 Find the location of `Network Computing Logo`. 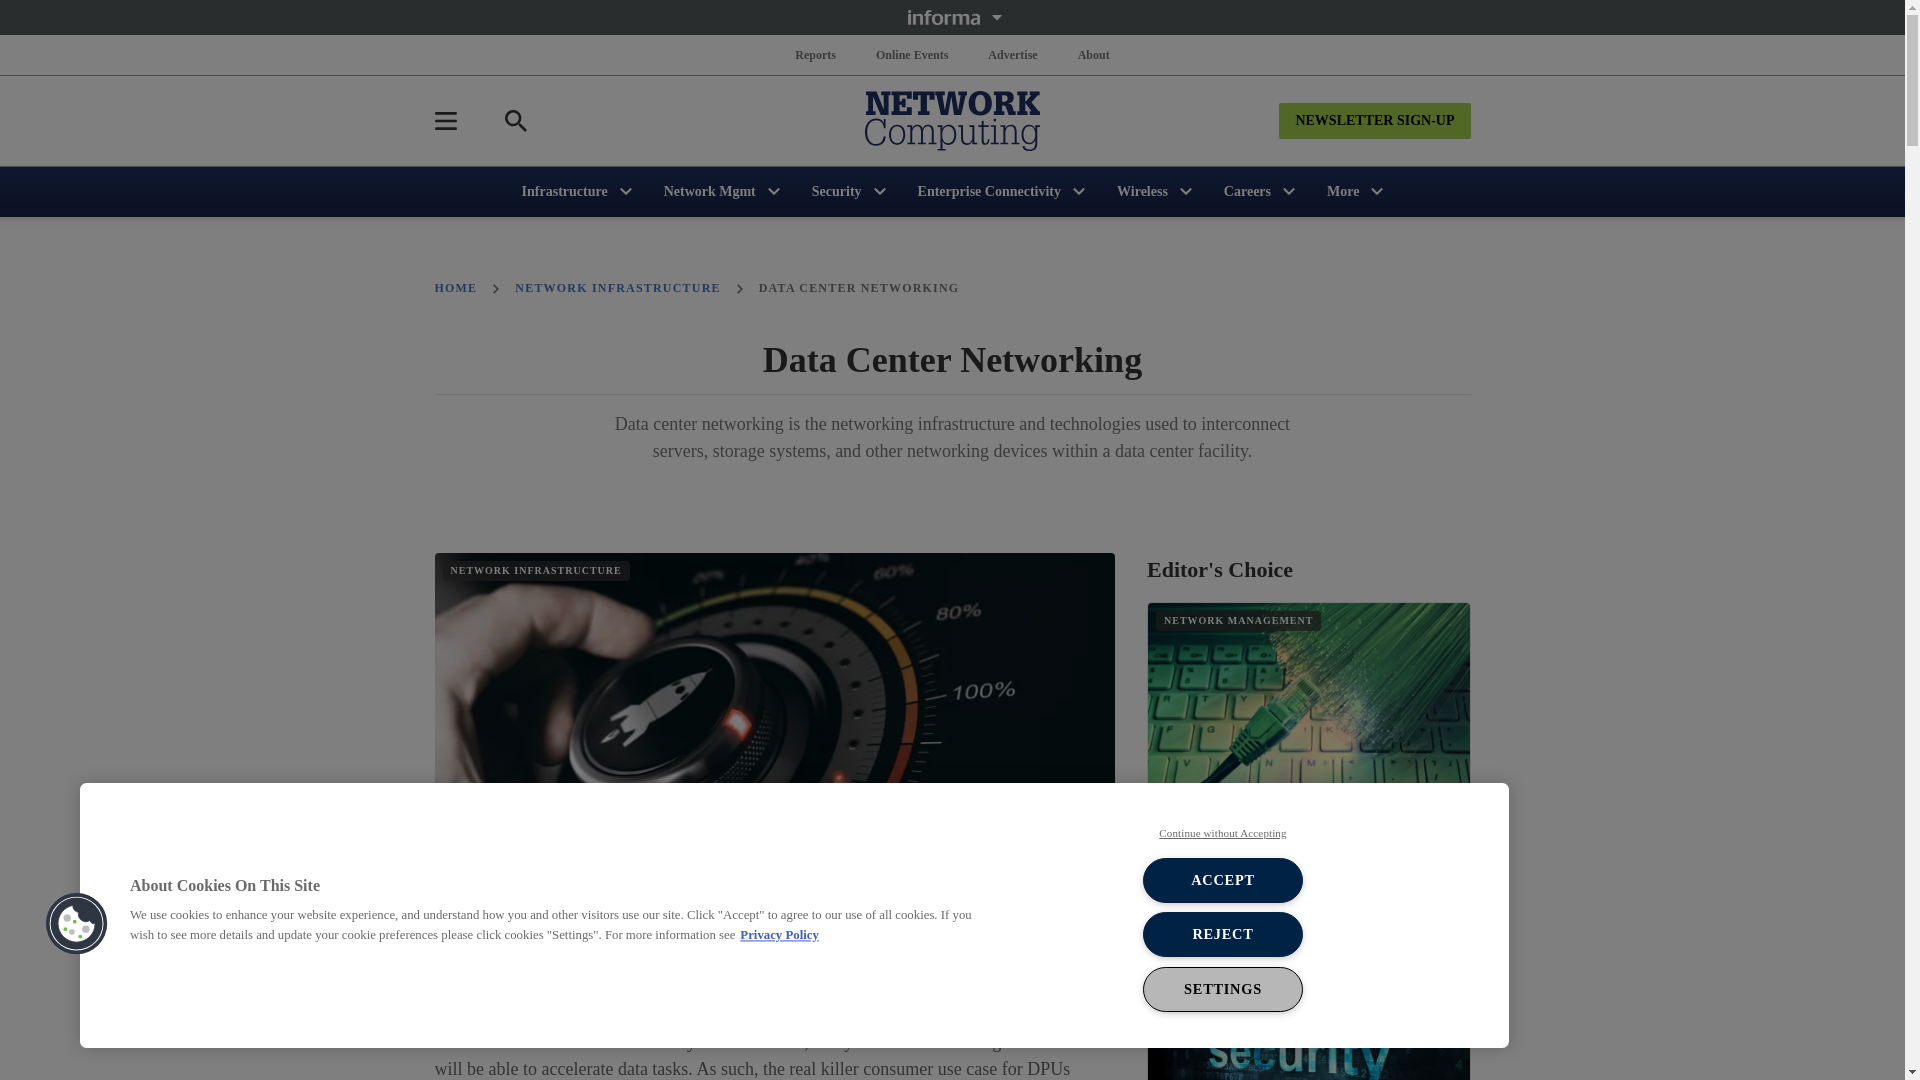

Network Computing Logo is located at coordinates (952, 120).